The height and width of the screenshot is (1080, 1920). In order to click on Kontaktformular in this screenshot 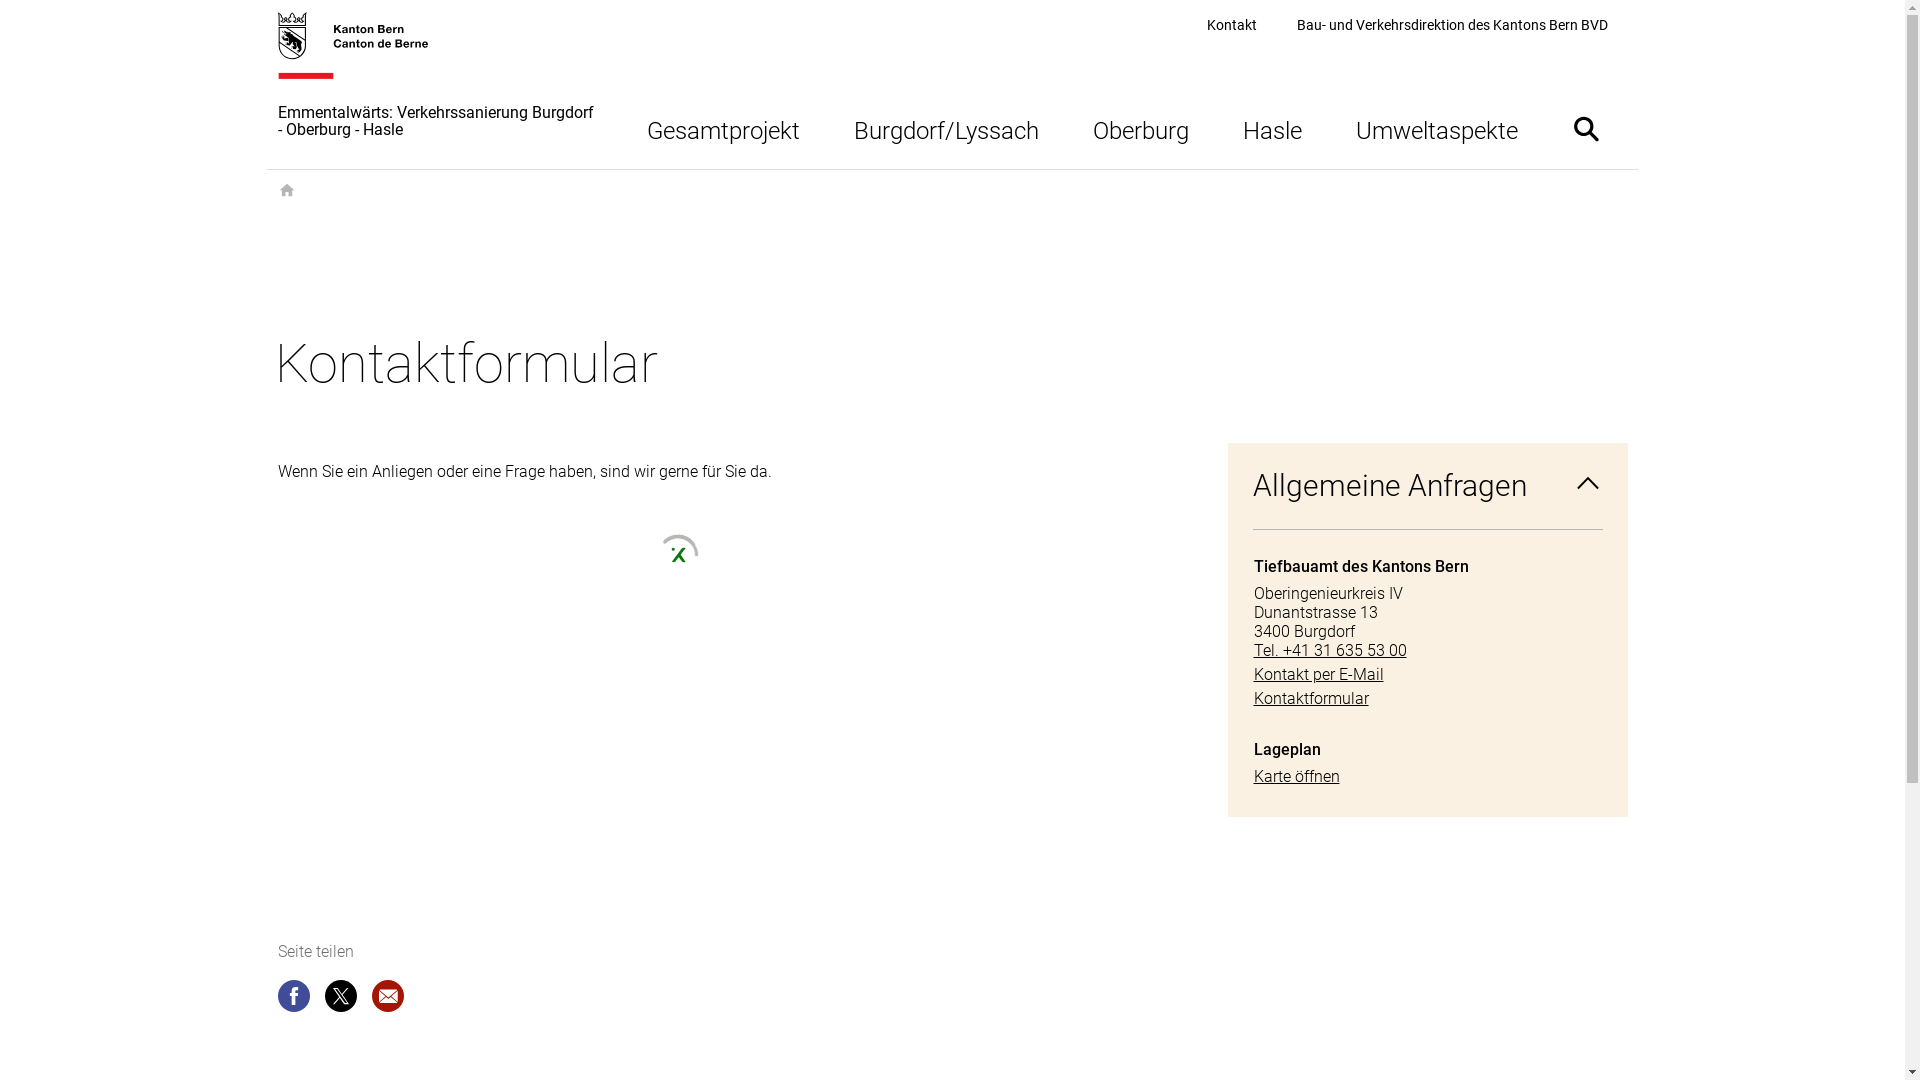, I will do `click(1428, 698)`.